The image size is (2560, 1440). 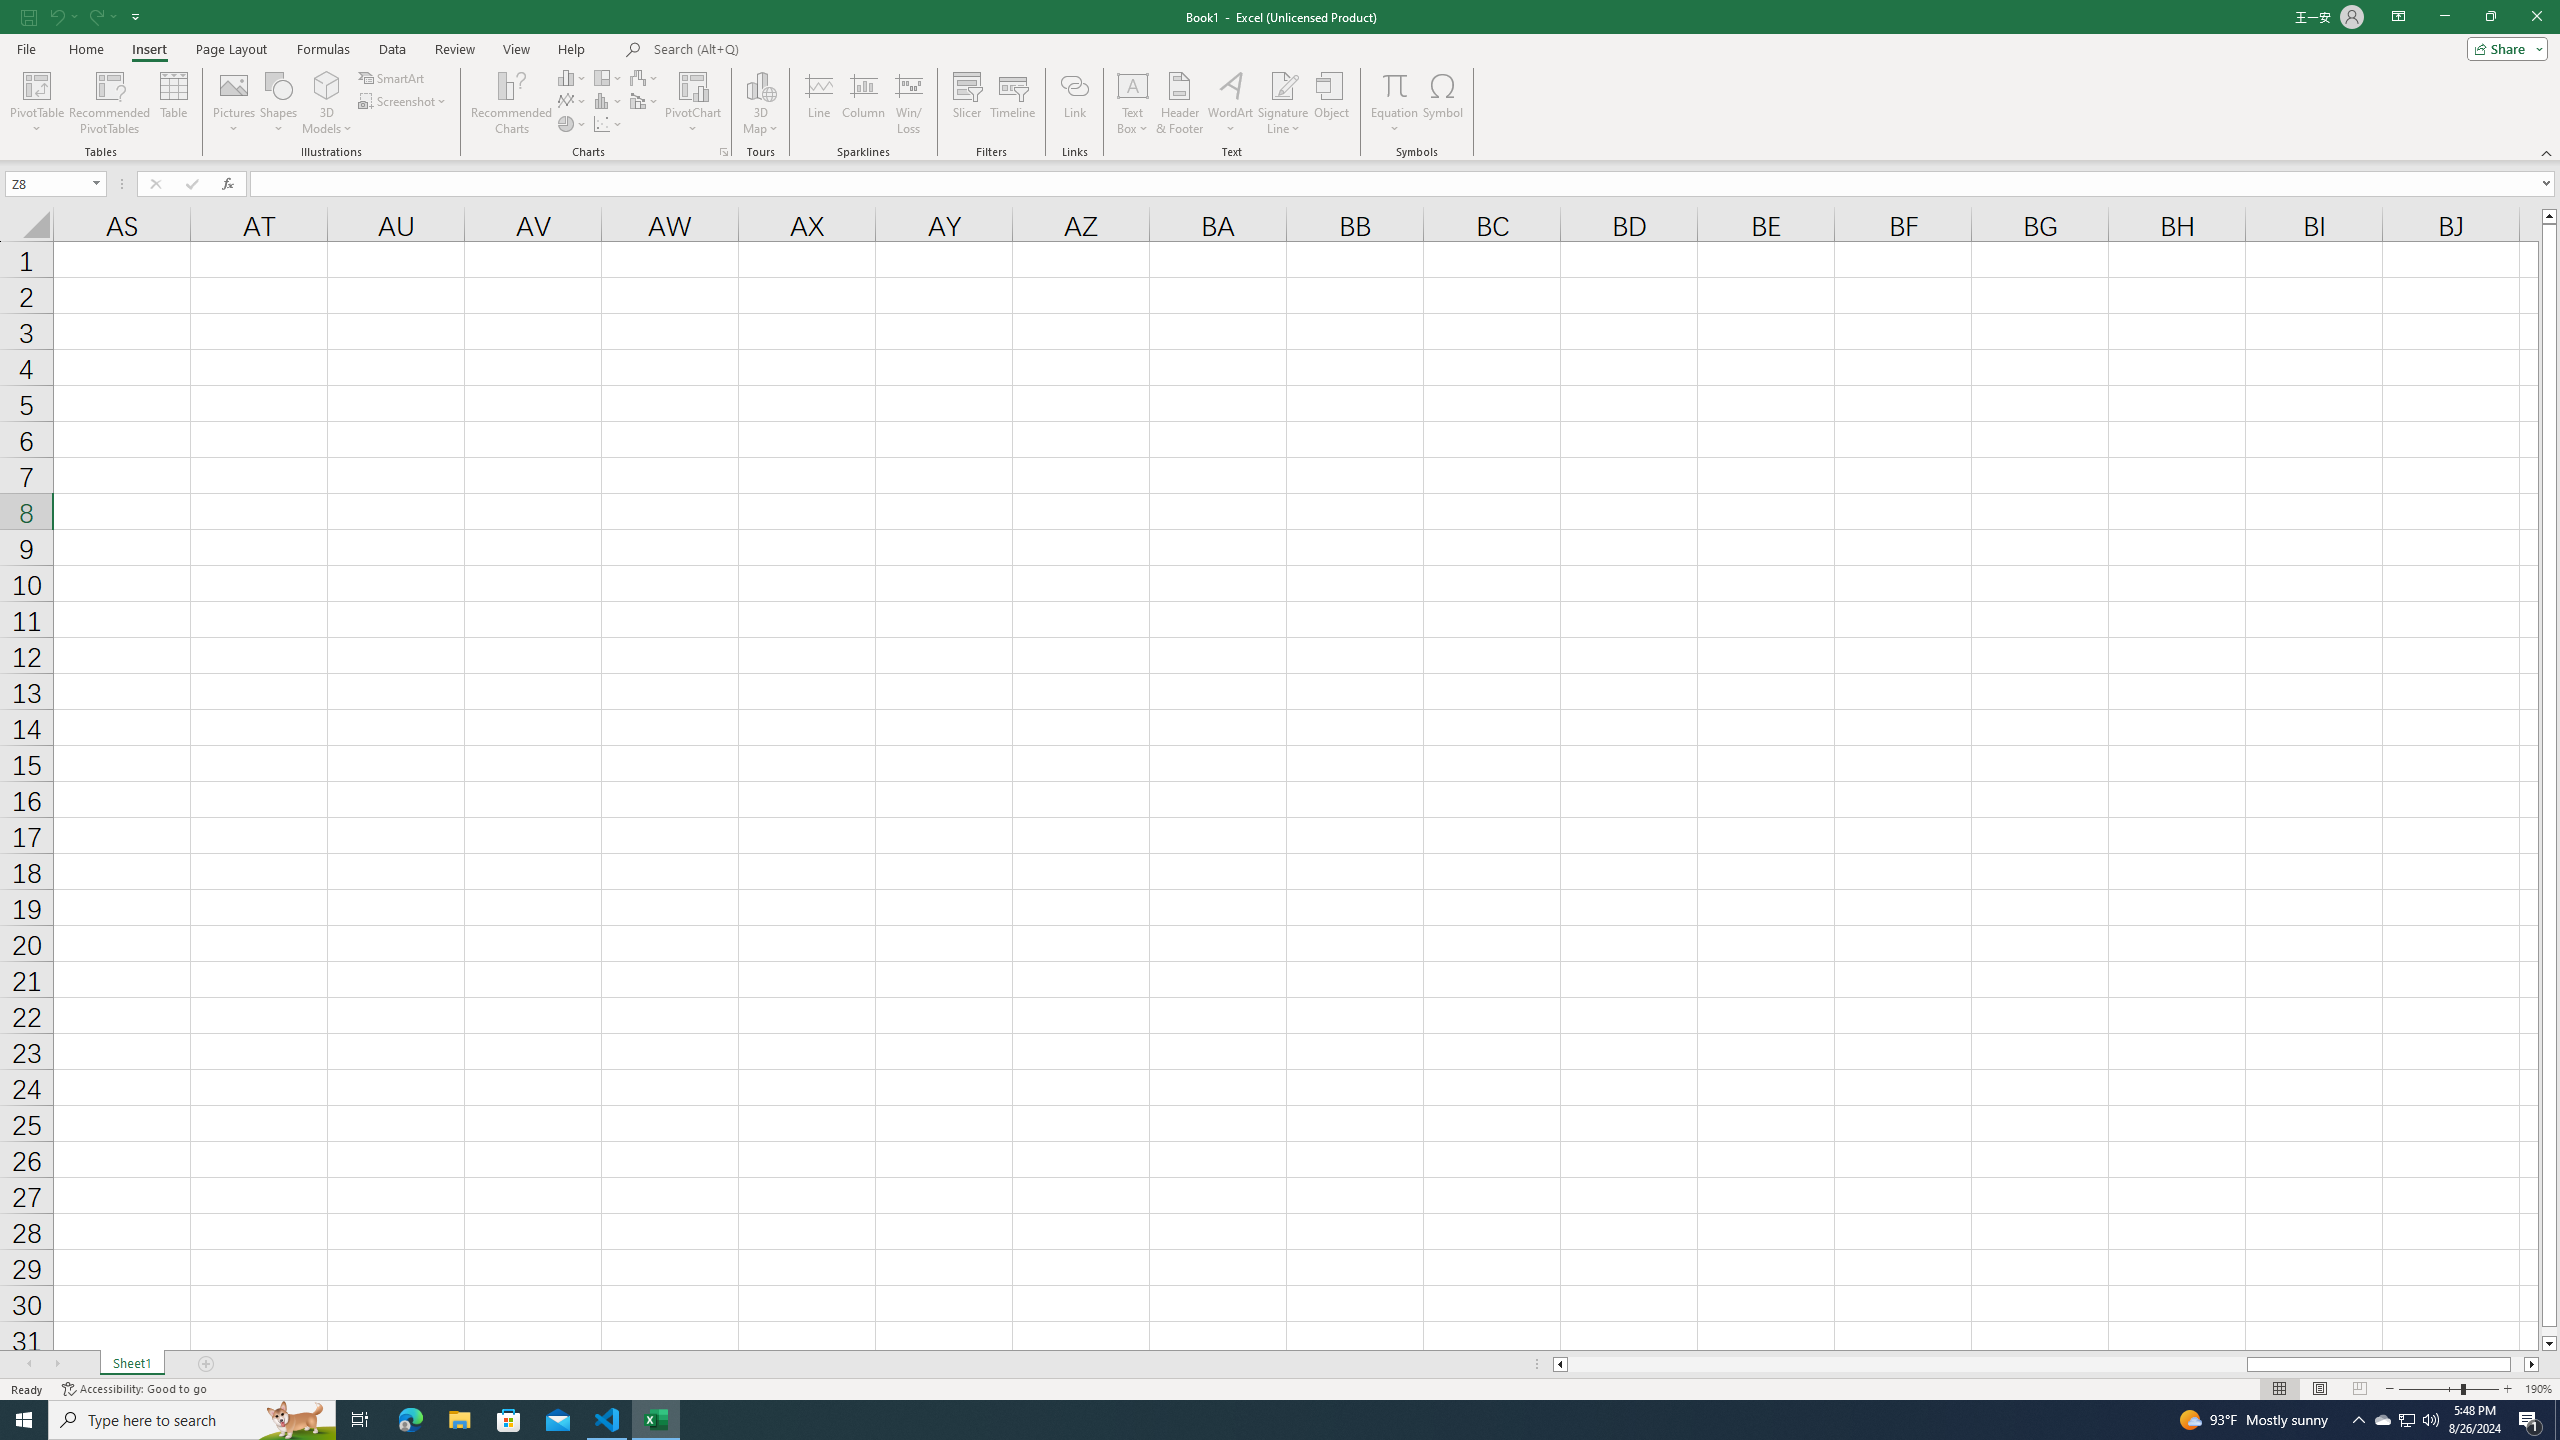 I want to click on Zoom, so click(x=2448, y=1389).